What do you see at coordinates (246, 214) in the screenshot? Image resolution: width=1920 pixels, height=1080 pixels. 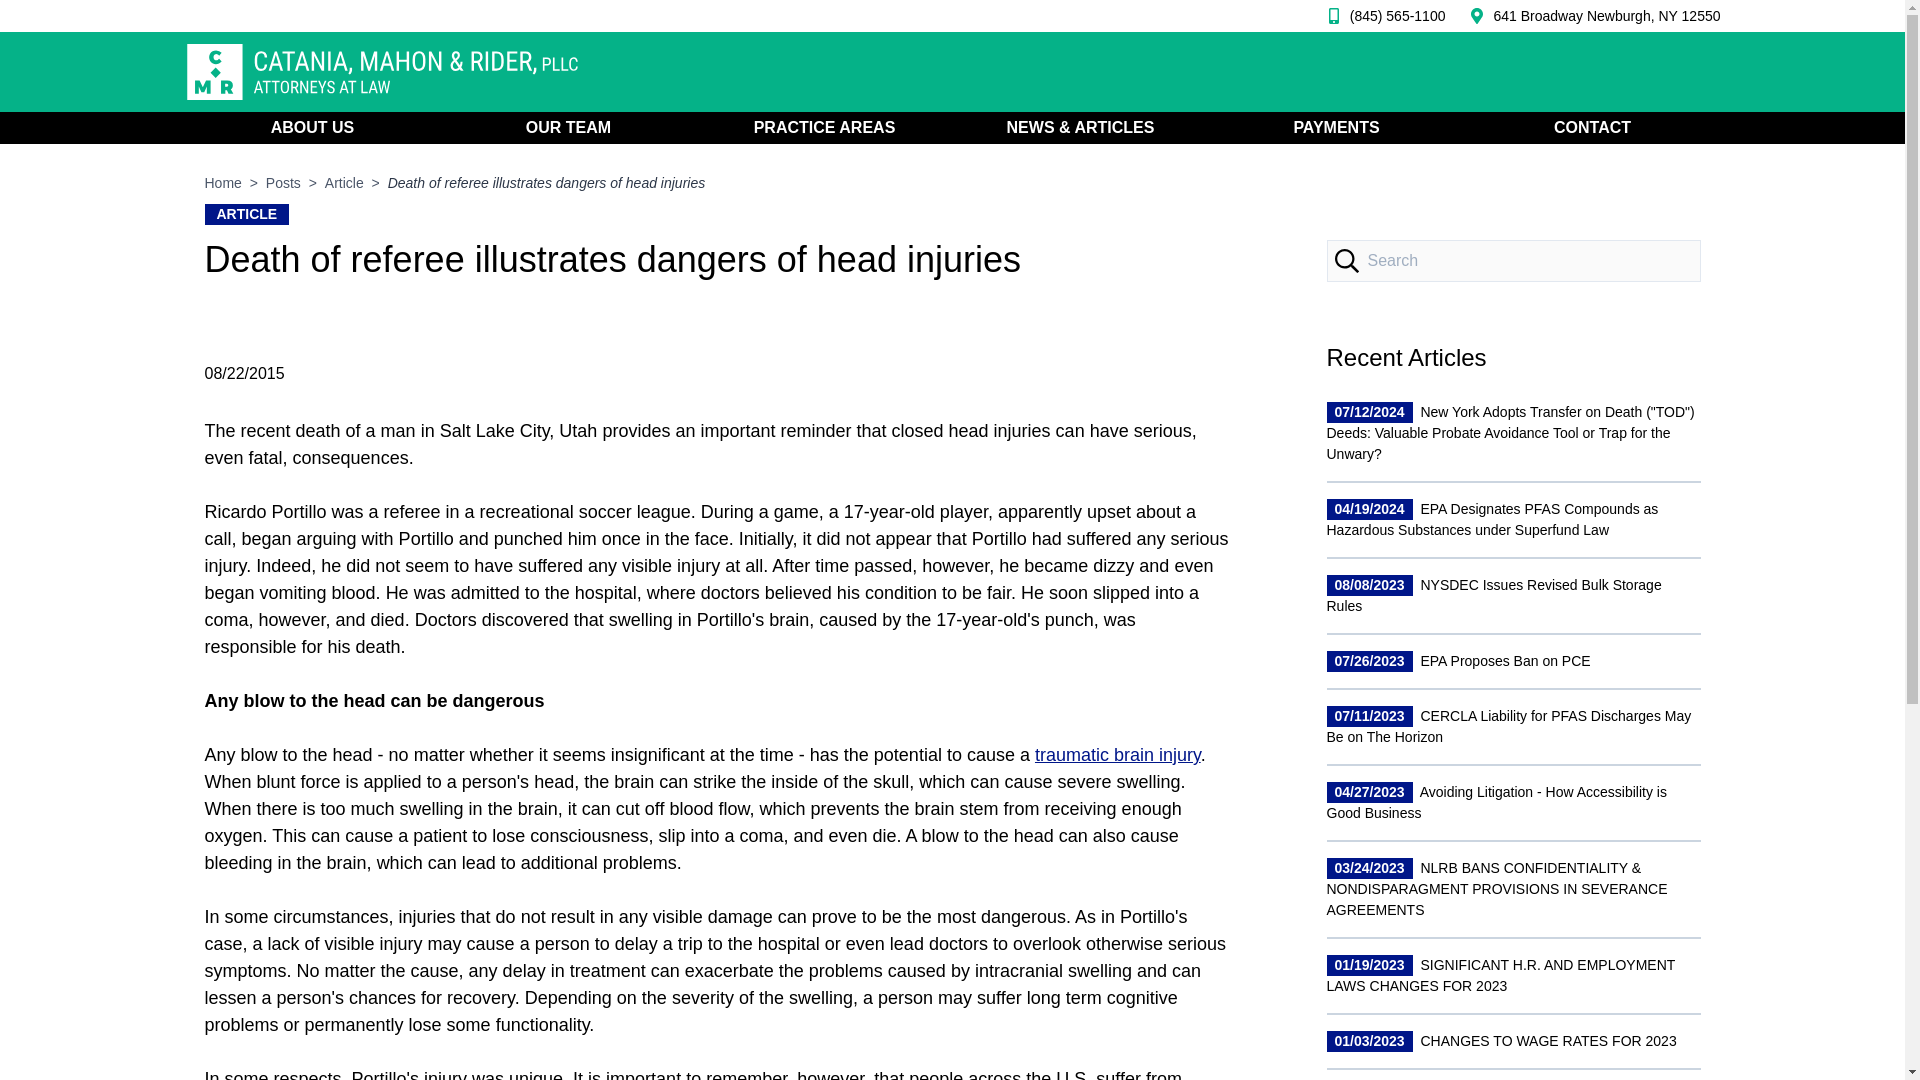 I see `ARTICLE` at bounding box center [246, 214].